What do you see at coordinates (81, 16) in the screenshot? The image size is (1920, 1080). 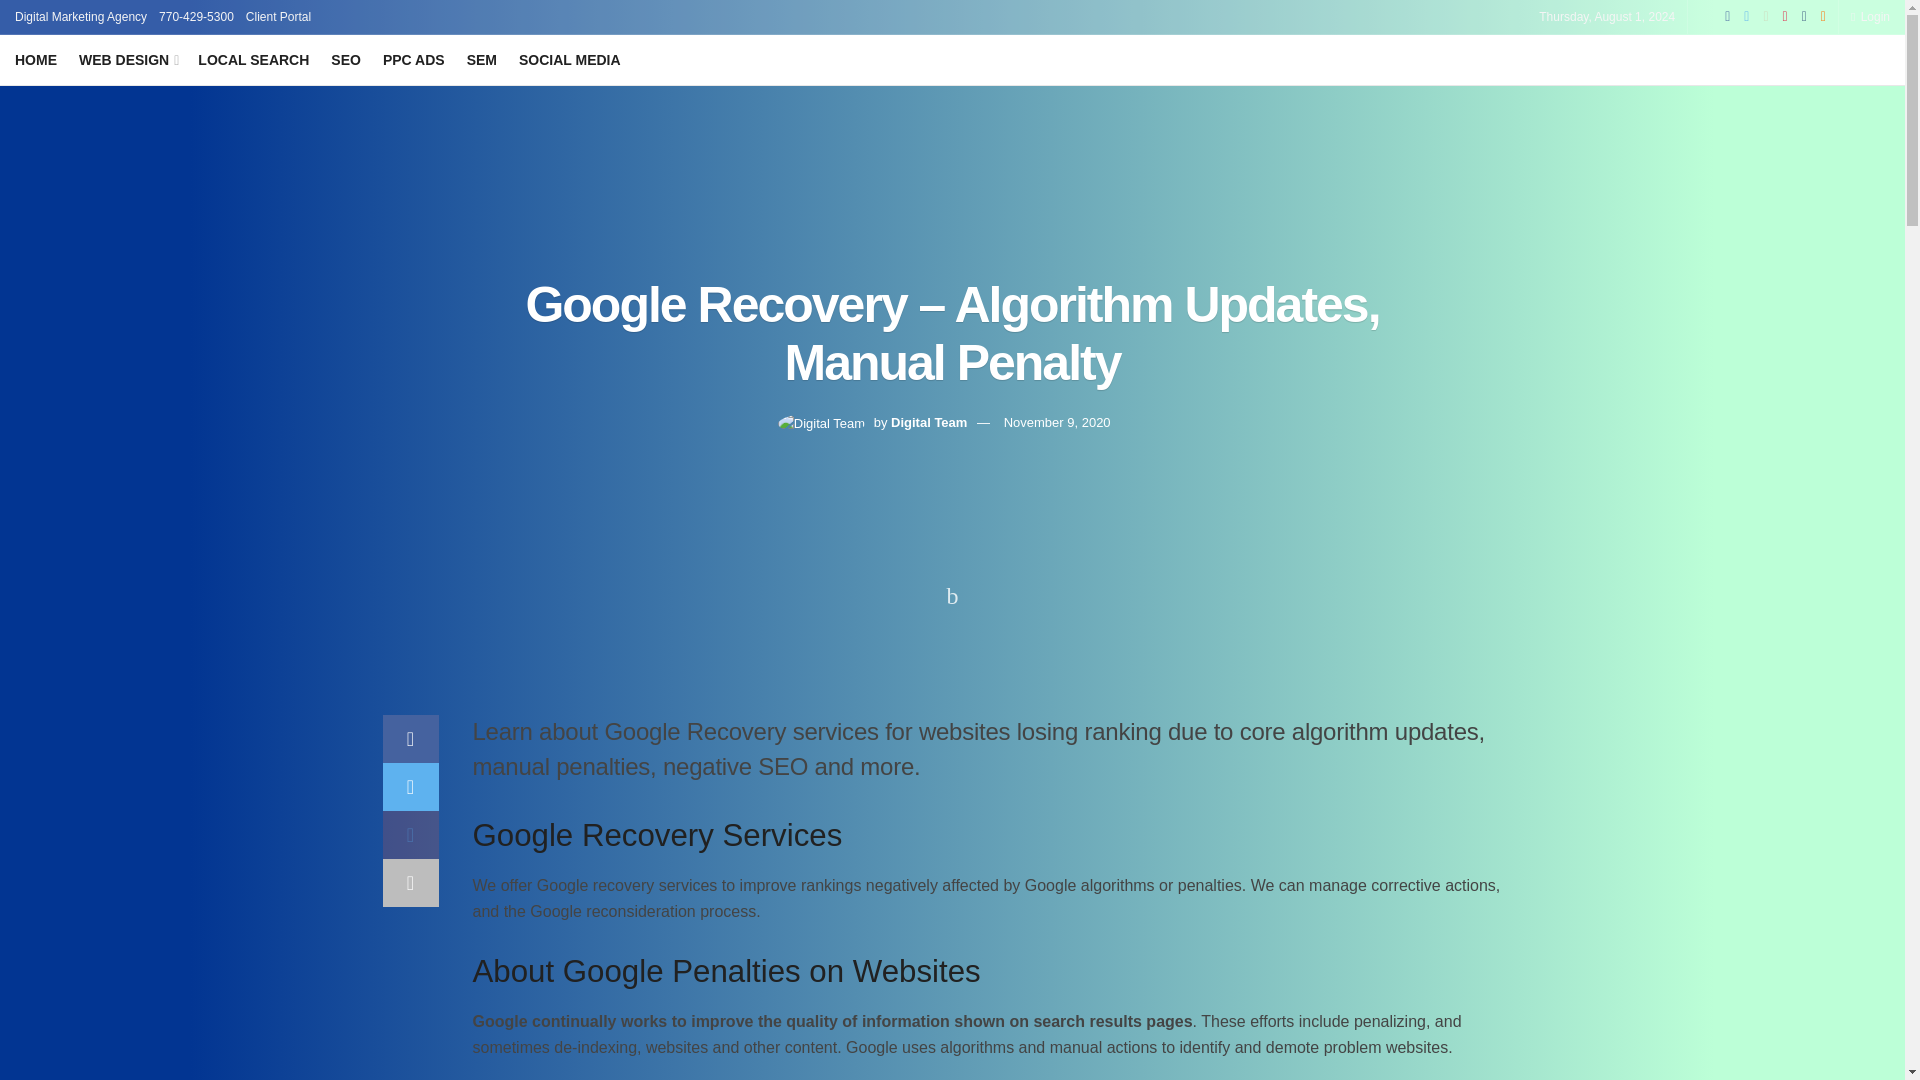 I see `Digital Marketing Agency` at bounding box center [81, 16].